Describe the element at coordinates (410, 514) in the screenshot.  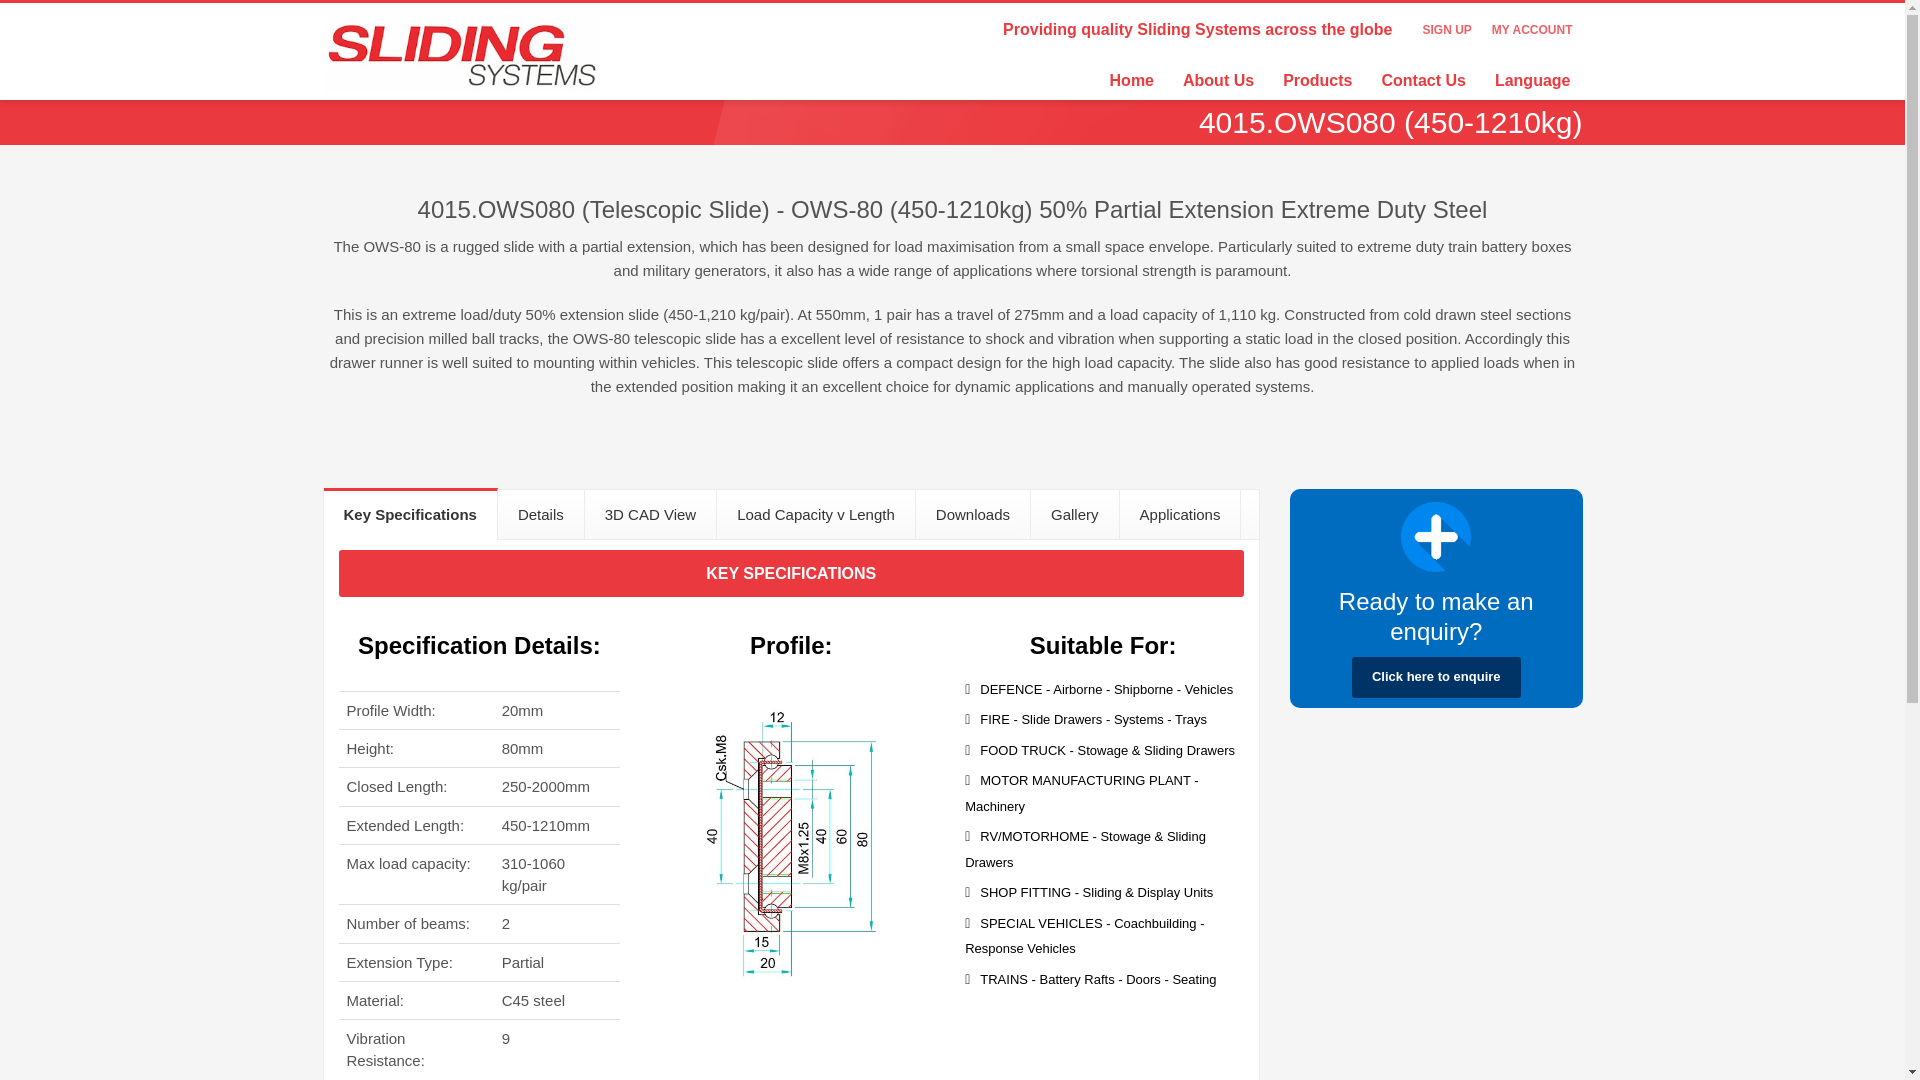
I see `Key Specifications` at that location.